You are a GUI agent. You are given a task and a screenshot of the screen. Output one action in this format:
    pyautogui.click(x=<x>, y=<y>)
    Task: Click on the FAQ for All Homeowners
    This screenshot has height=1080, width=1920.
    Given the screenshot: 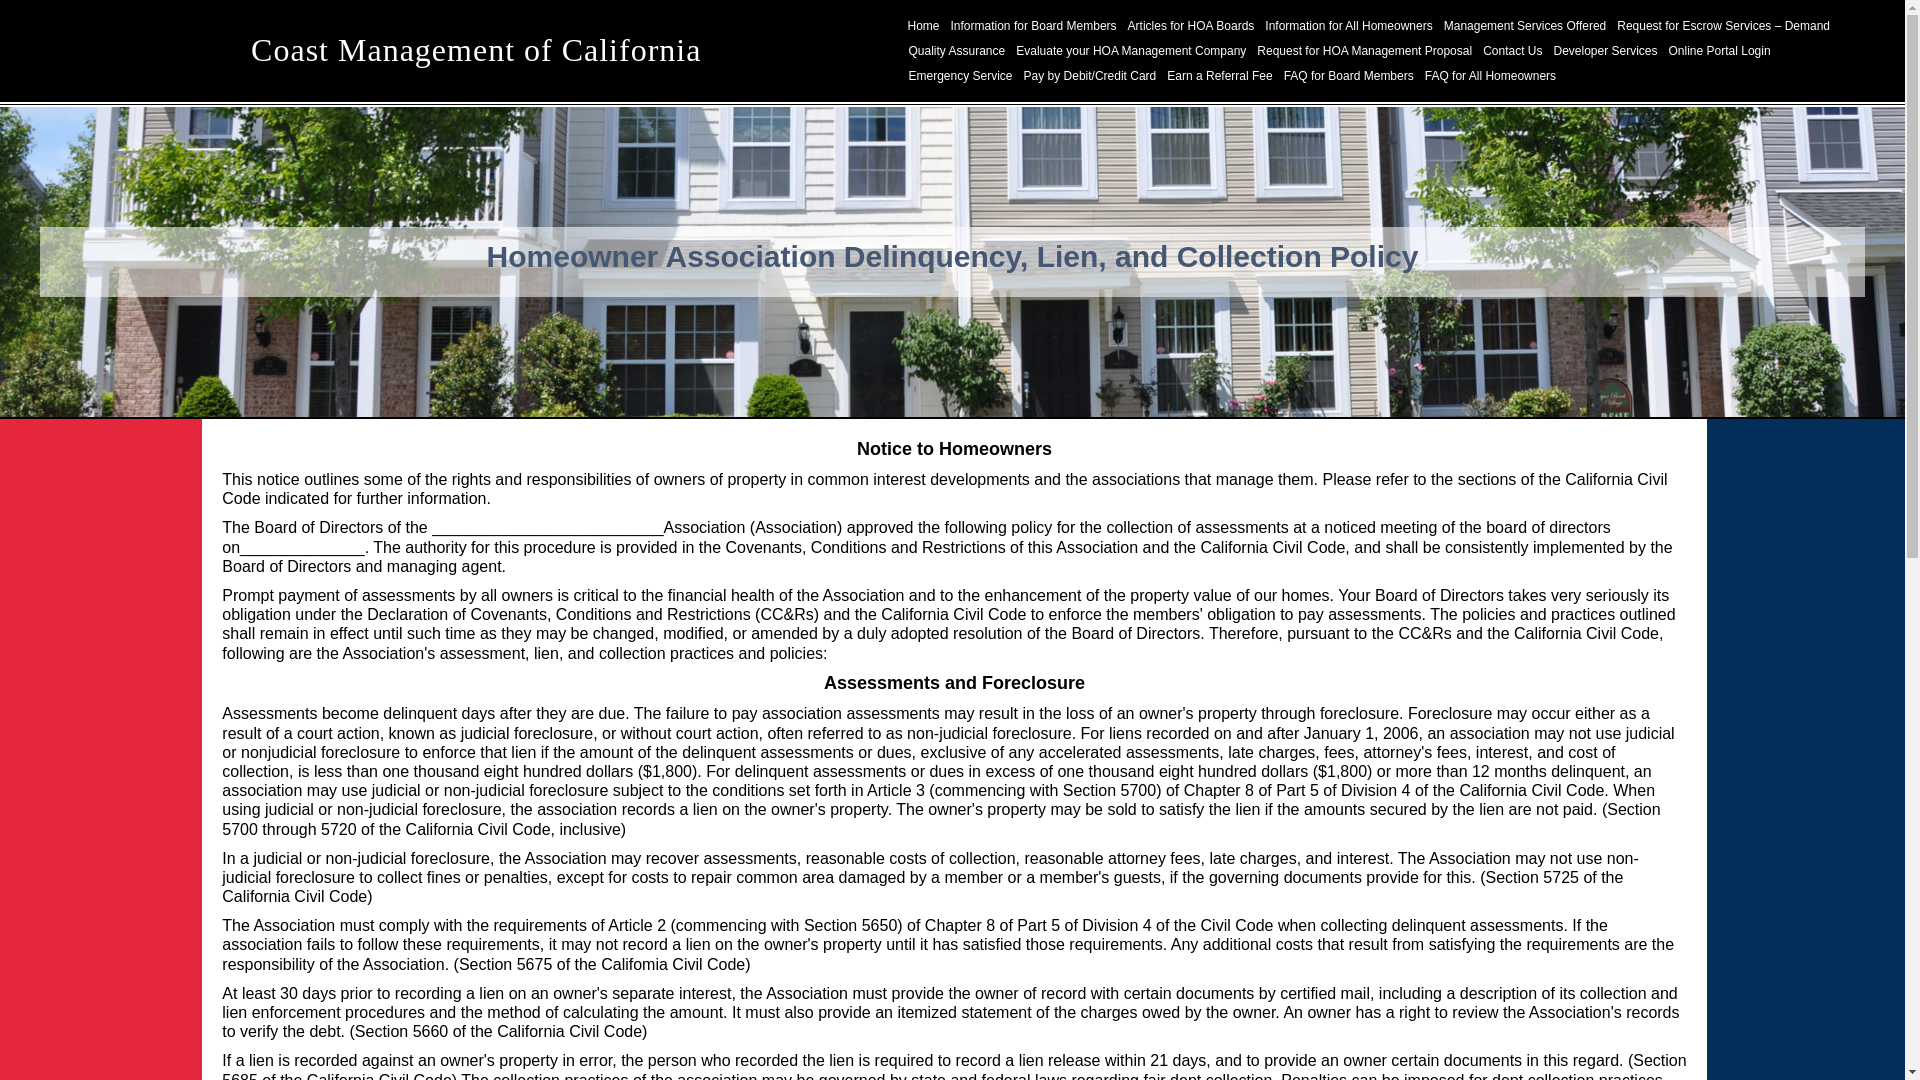 What is the action you would take?
    pyautogui.click(x=1490, y=76)
    